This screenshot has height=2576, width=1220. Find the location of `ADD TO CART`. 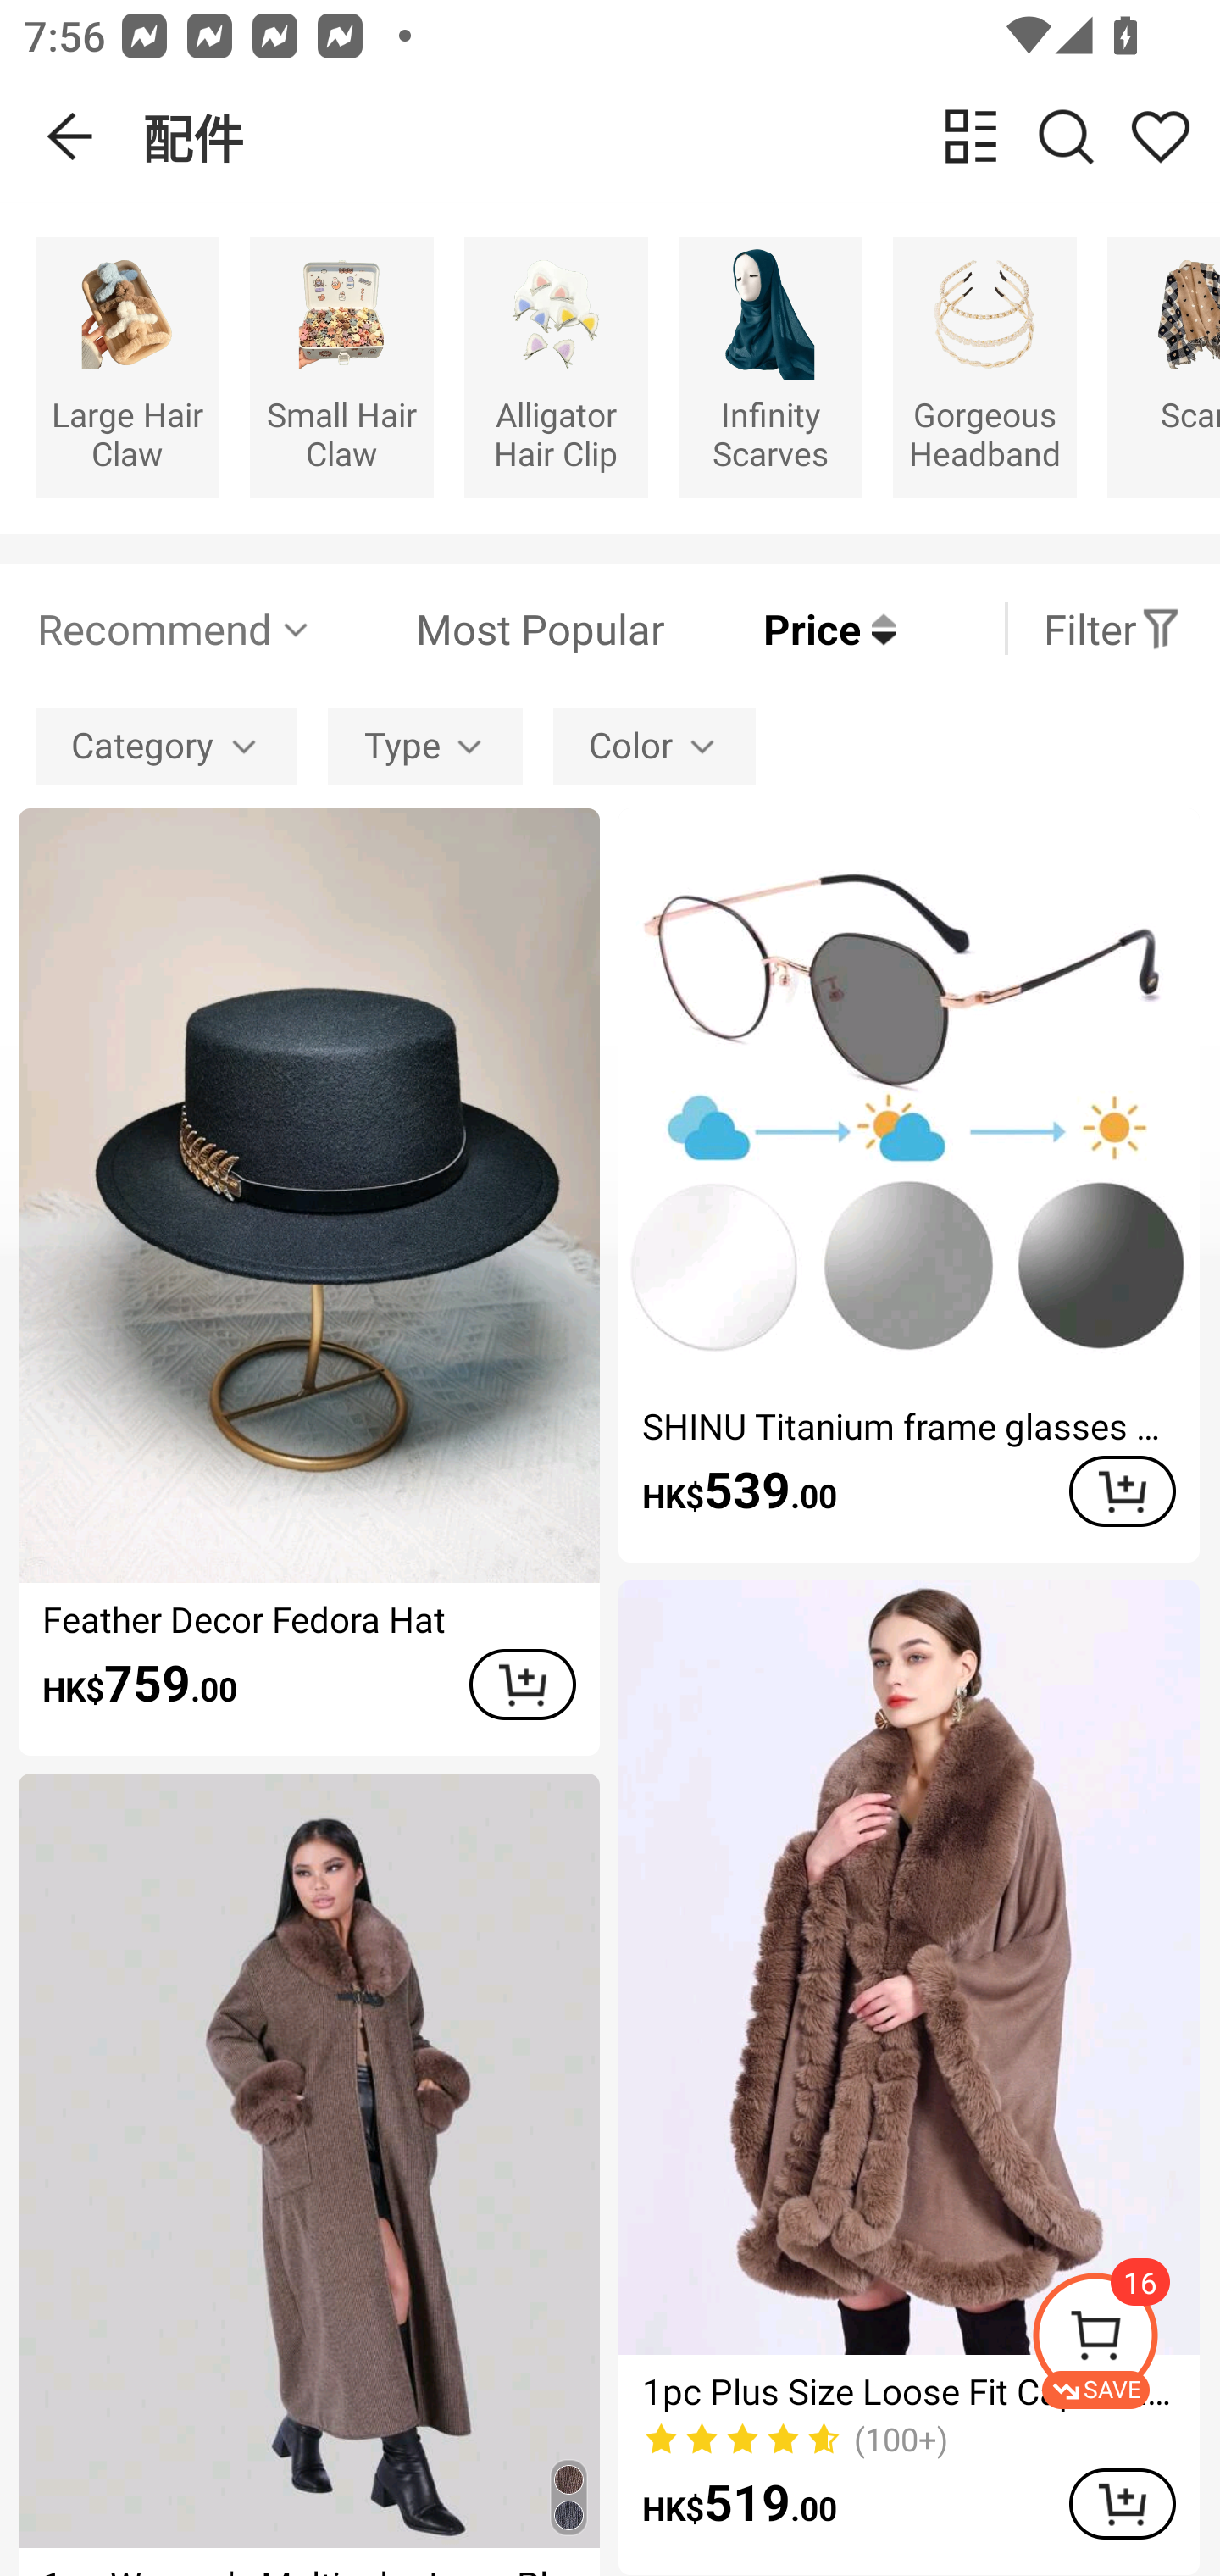

ADD TO CART is located at coordinates (522, 1685).